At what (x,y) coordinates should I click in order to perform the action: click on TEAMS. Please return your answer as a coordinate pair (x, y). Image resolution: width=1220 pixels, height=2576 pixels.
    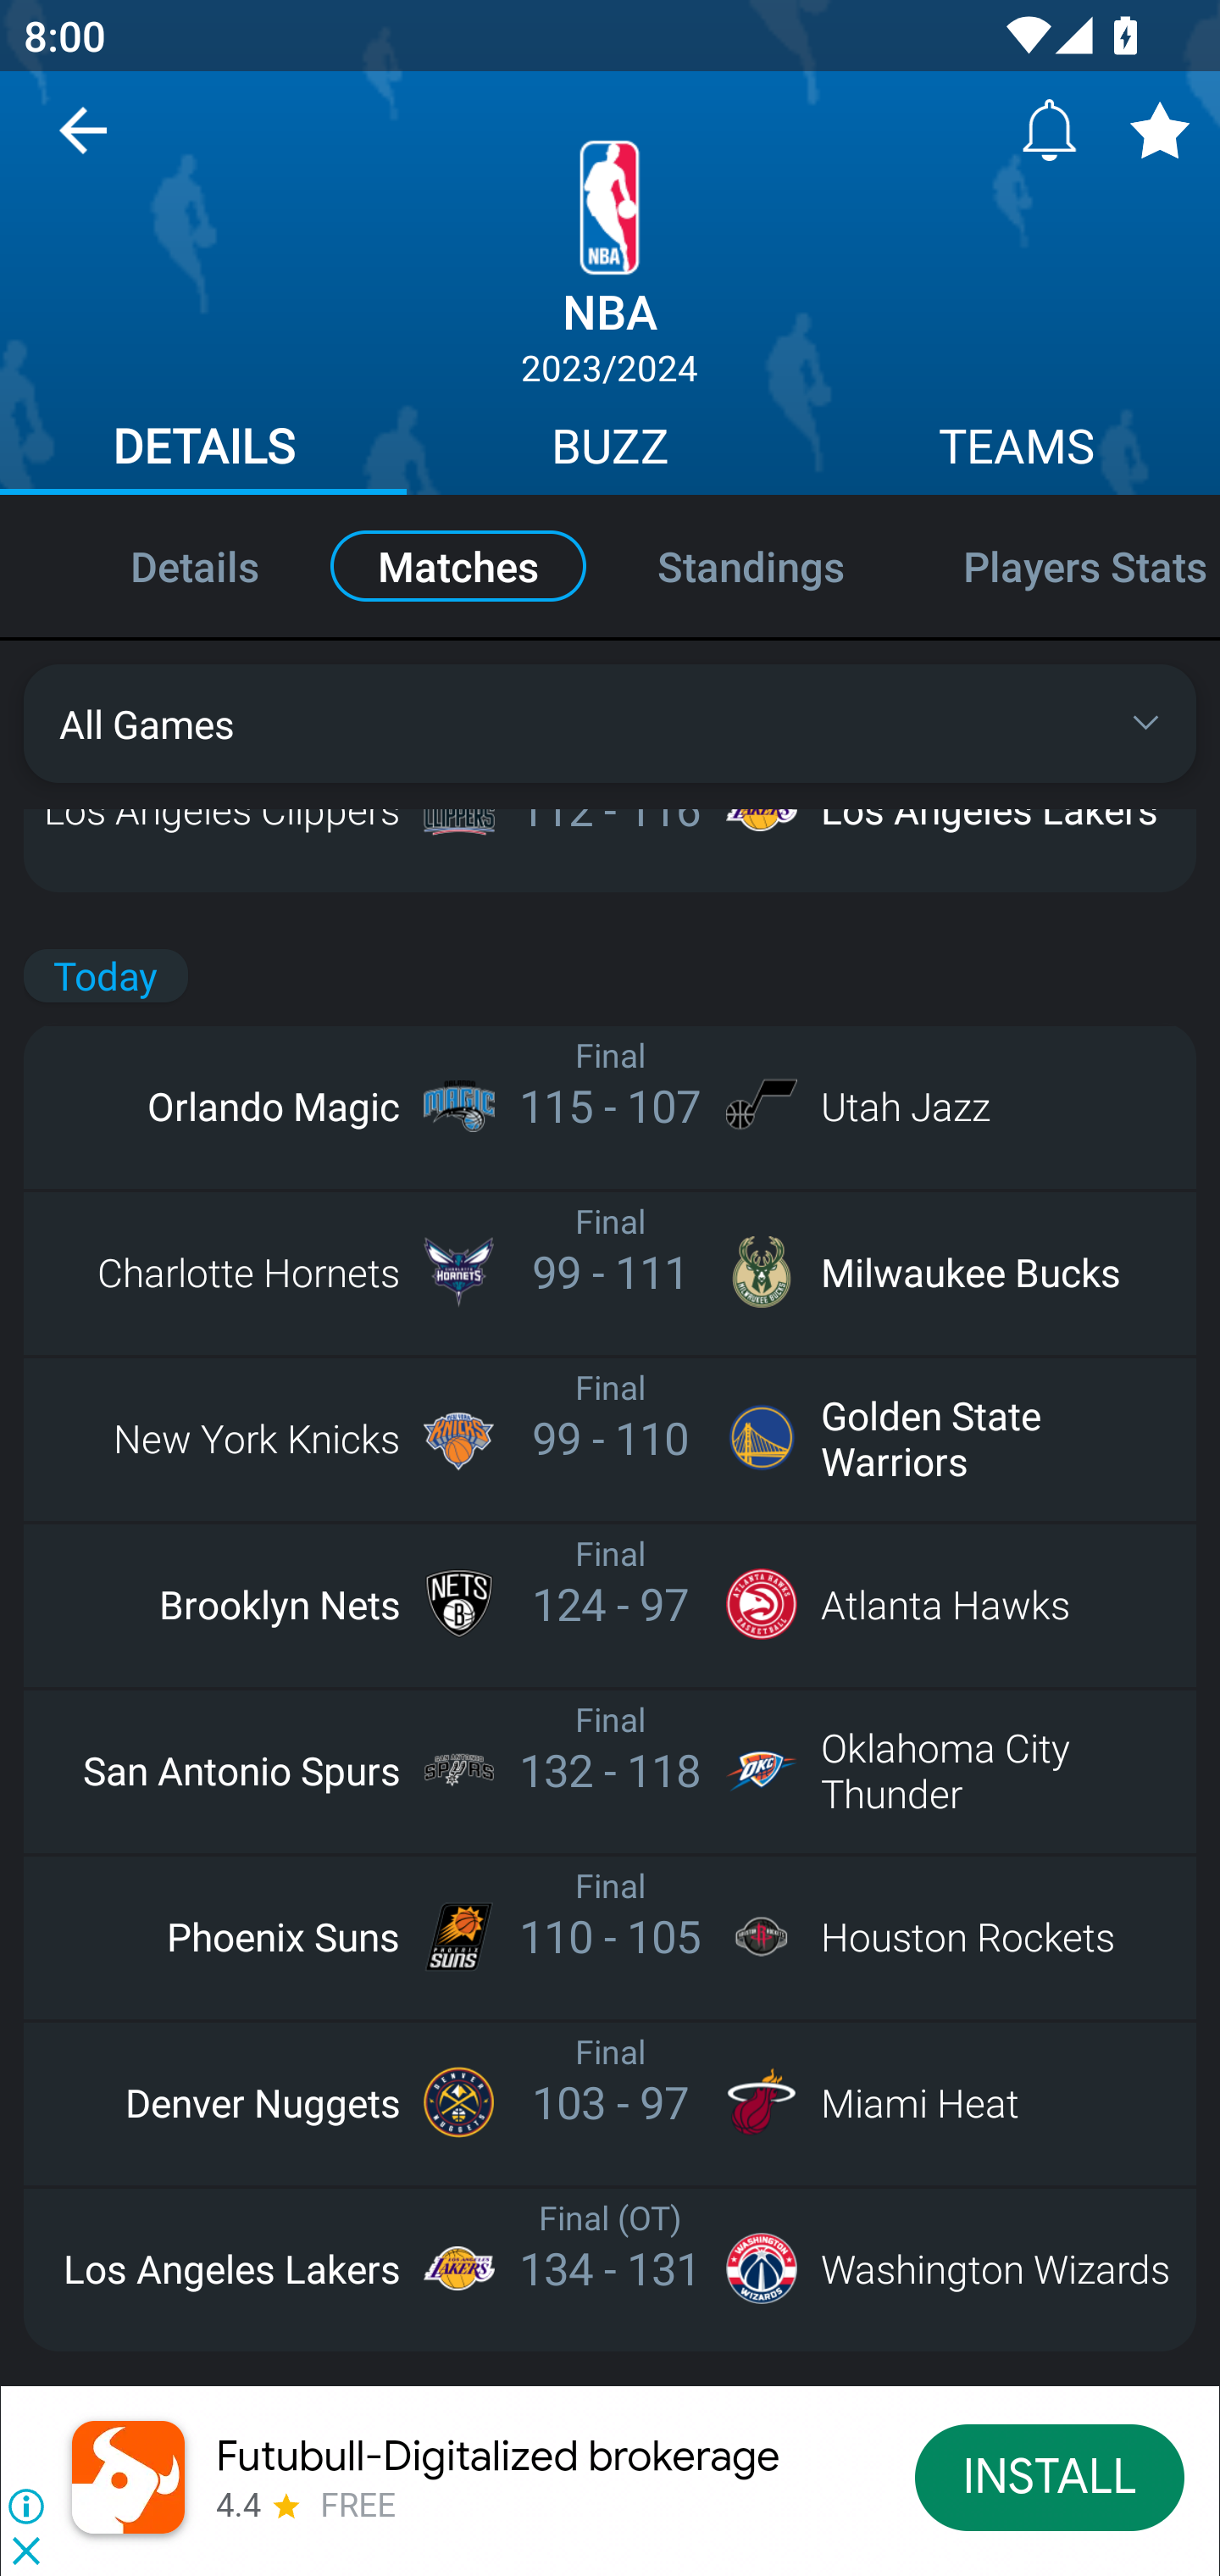
    Looking at the image, I should click on (1017, 451).